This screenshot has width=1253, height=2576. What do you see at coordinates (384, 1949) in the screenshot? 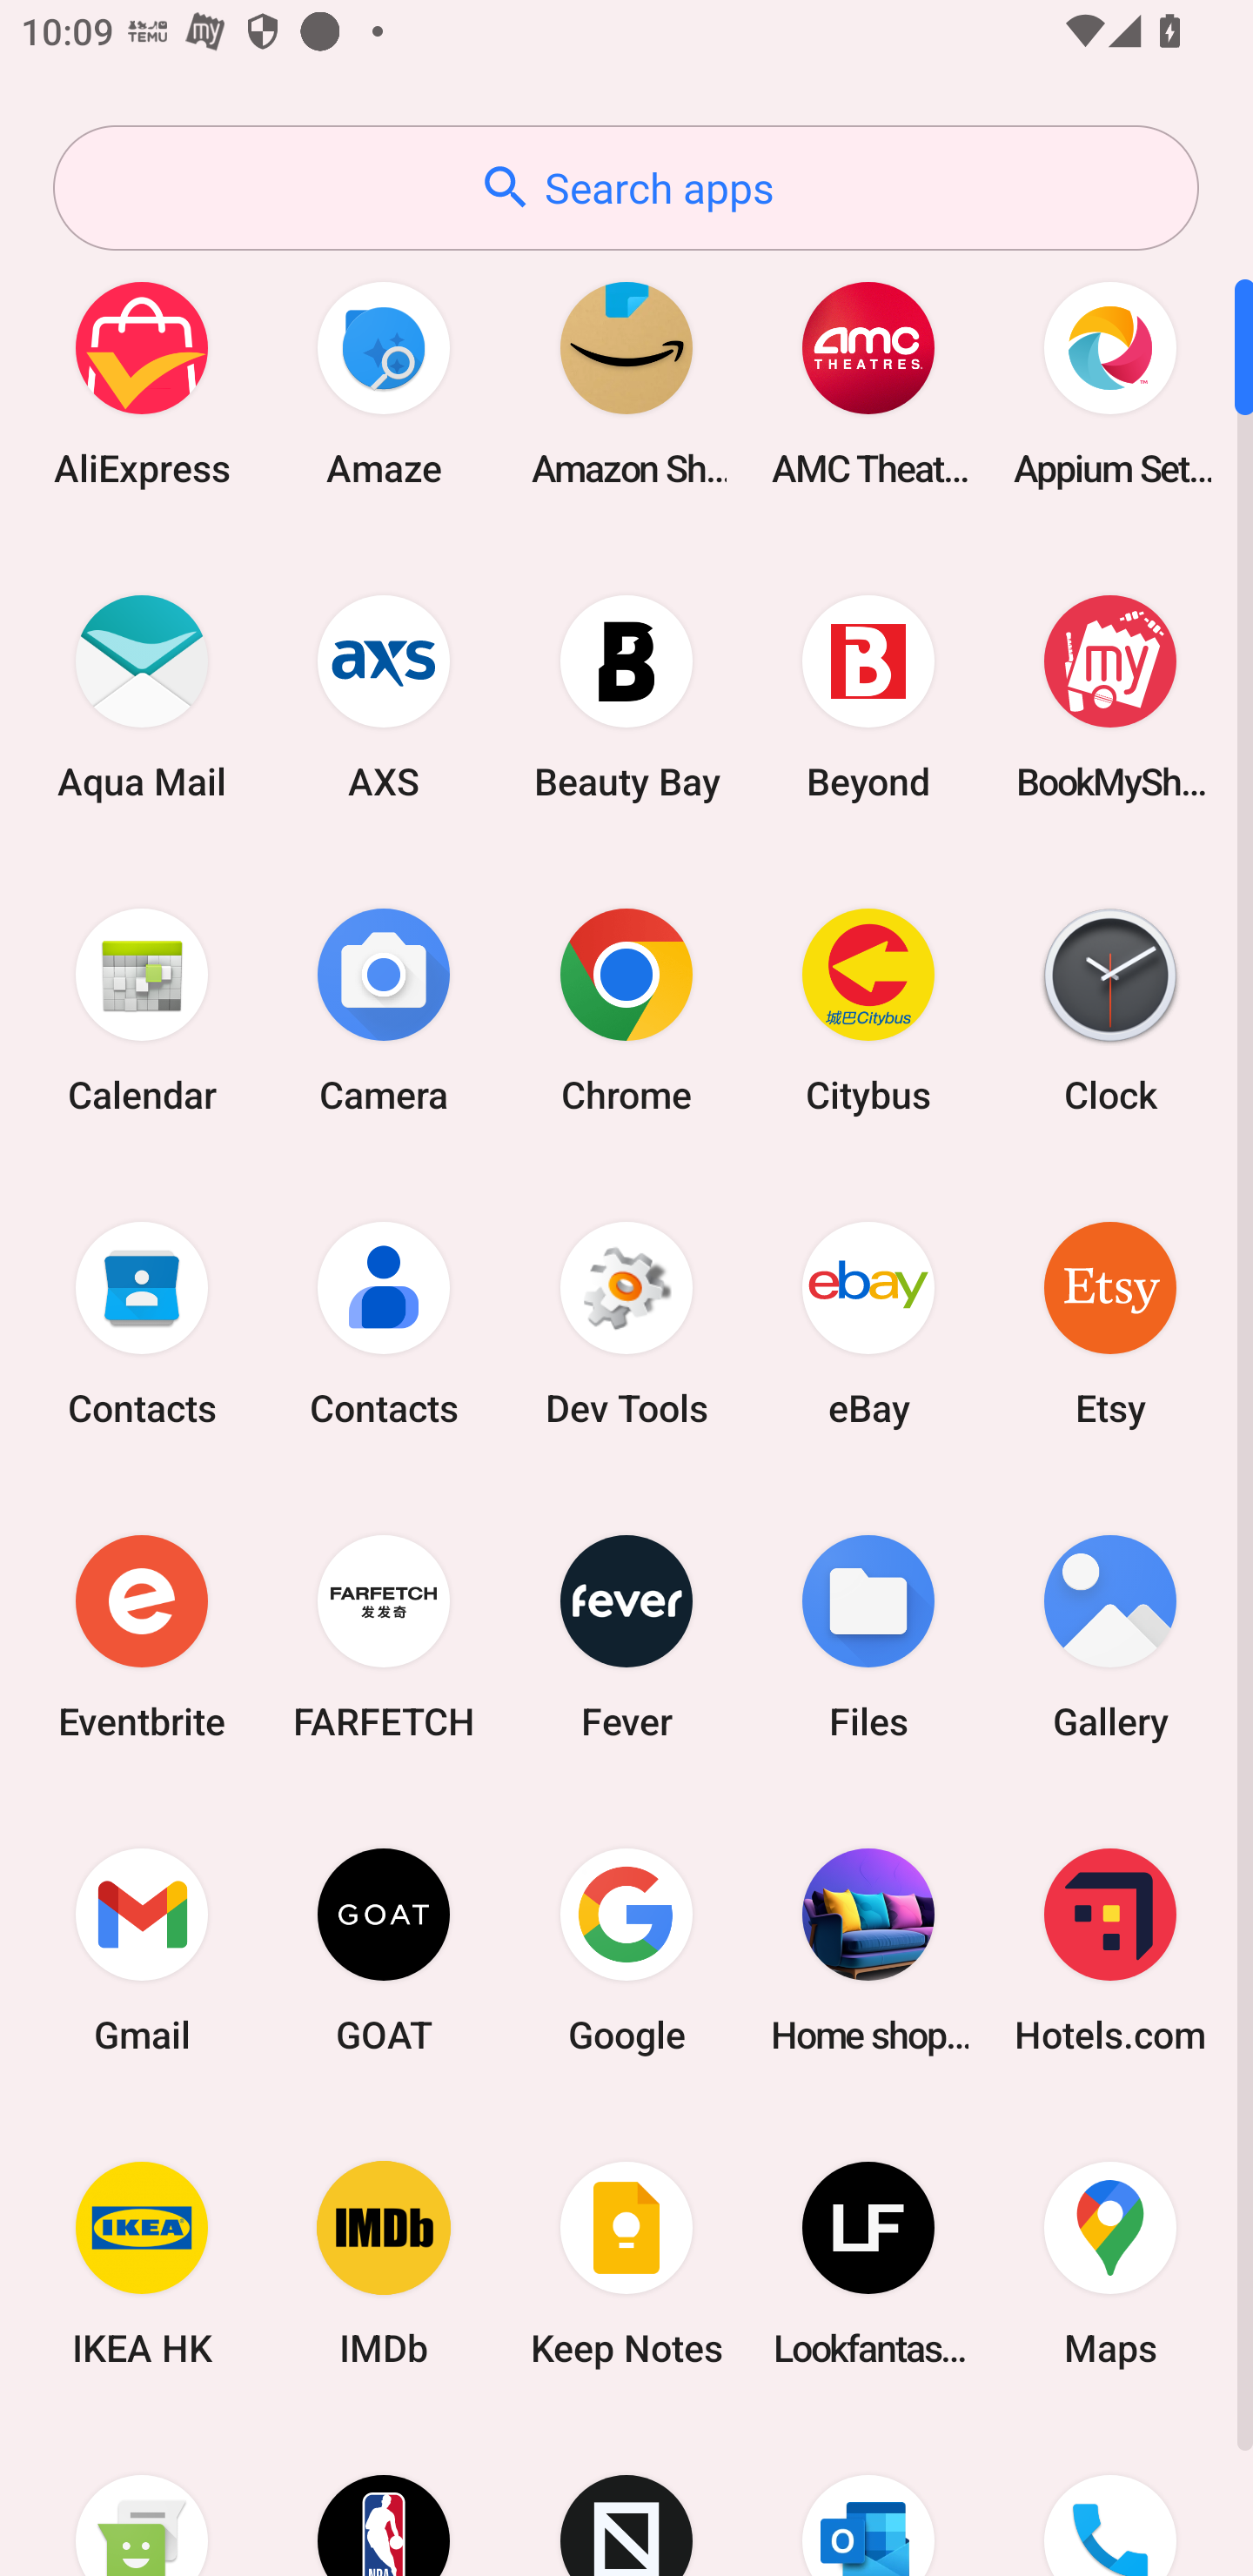
I see `GOAT` at bounding box center [384, 1949].